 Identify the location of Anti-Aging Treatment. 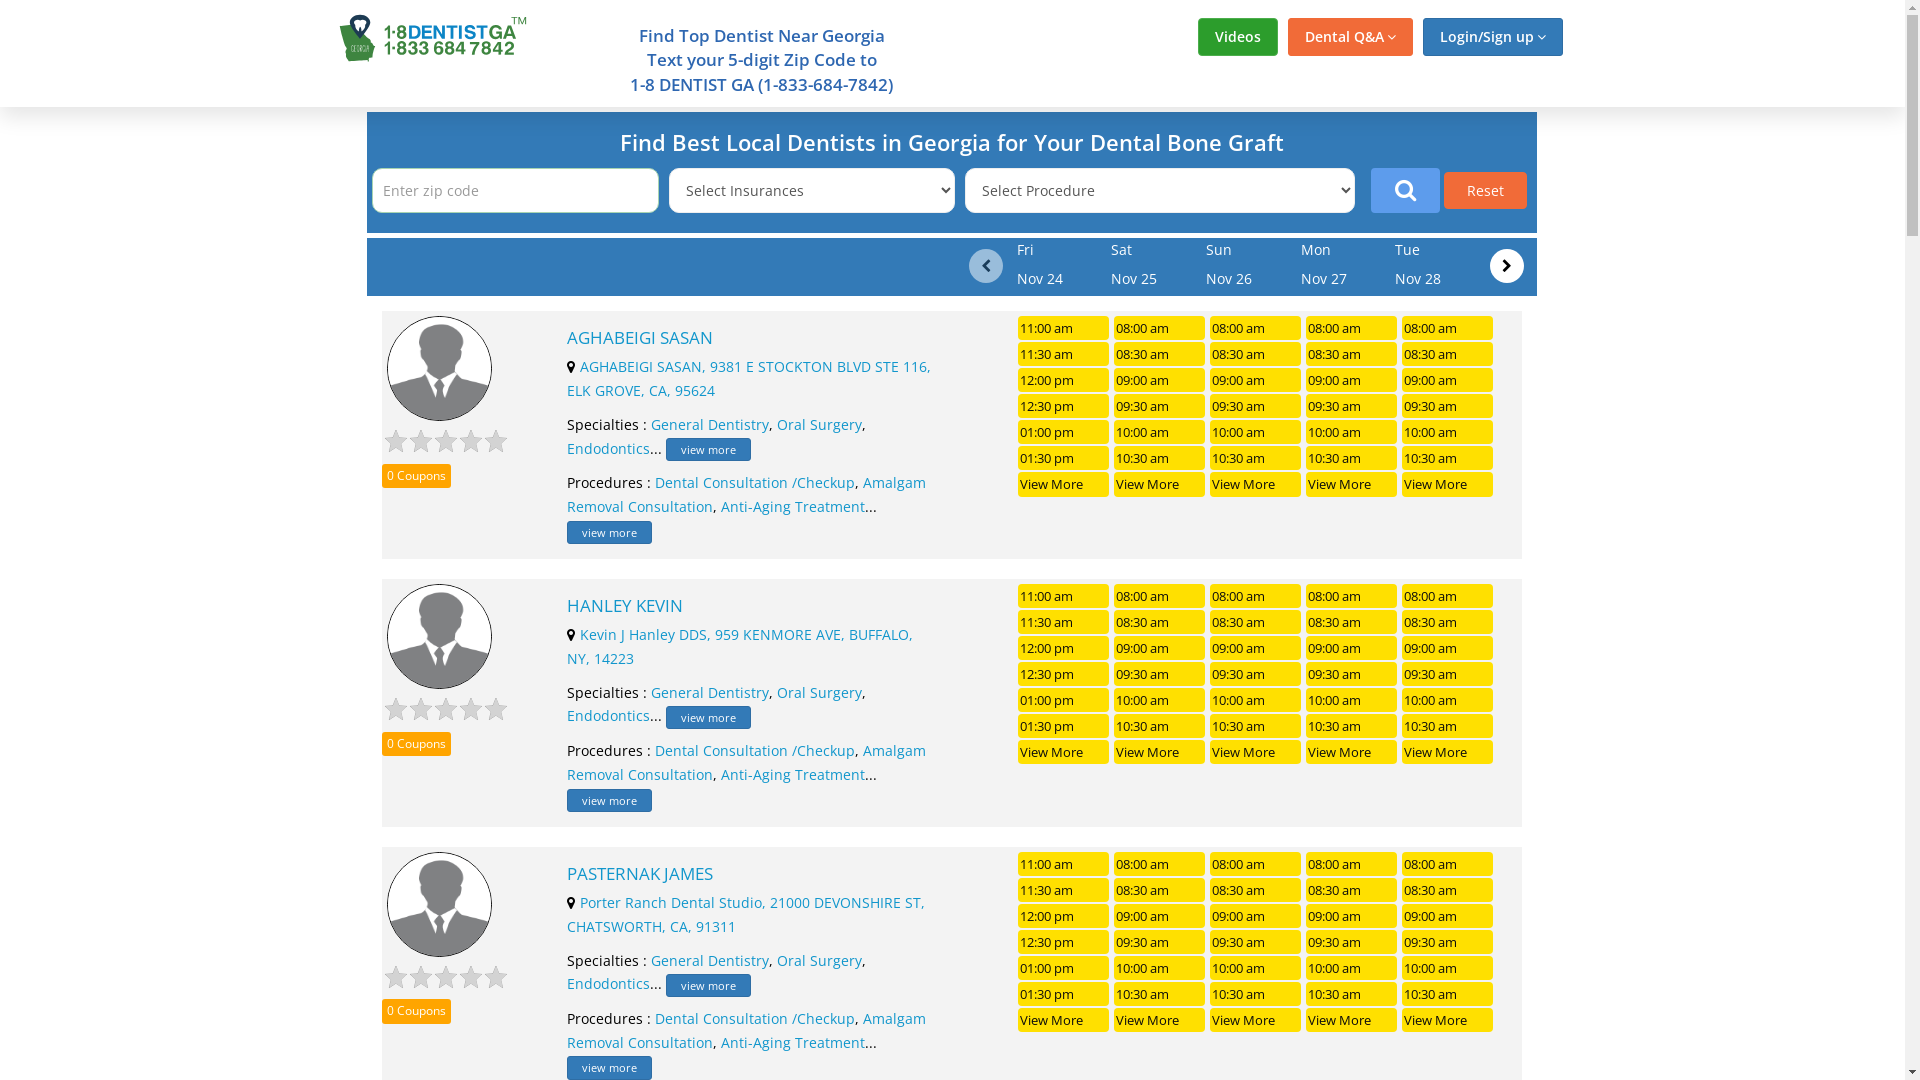
(793, 774).